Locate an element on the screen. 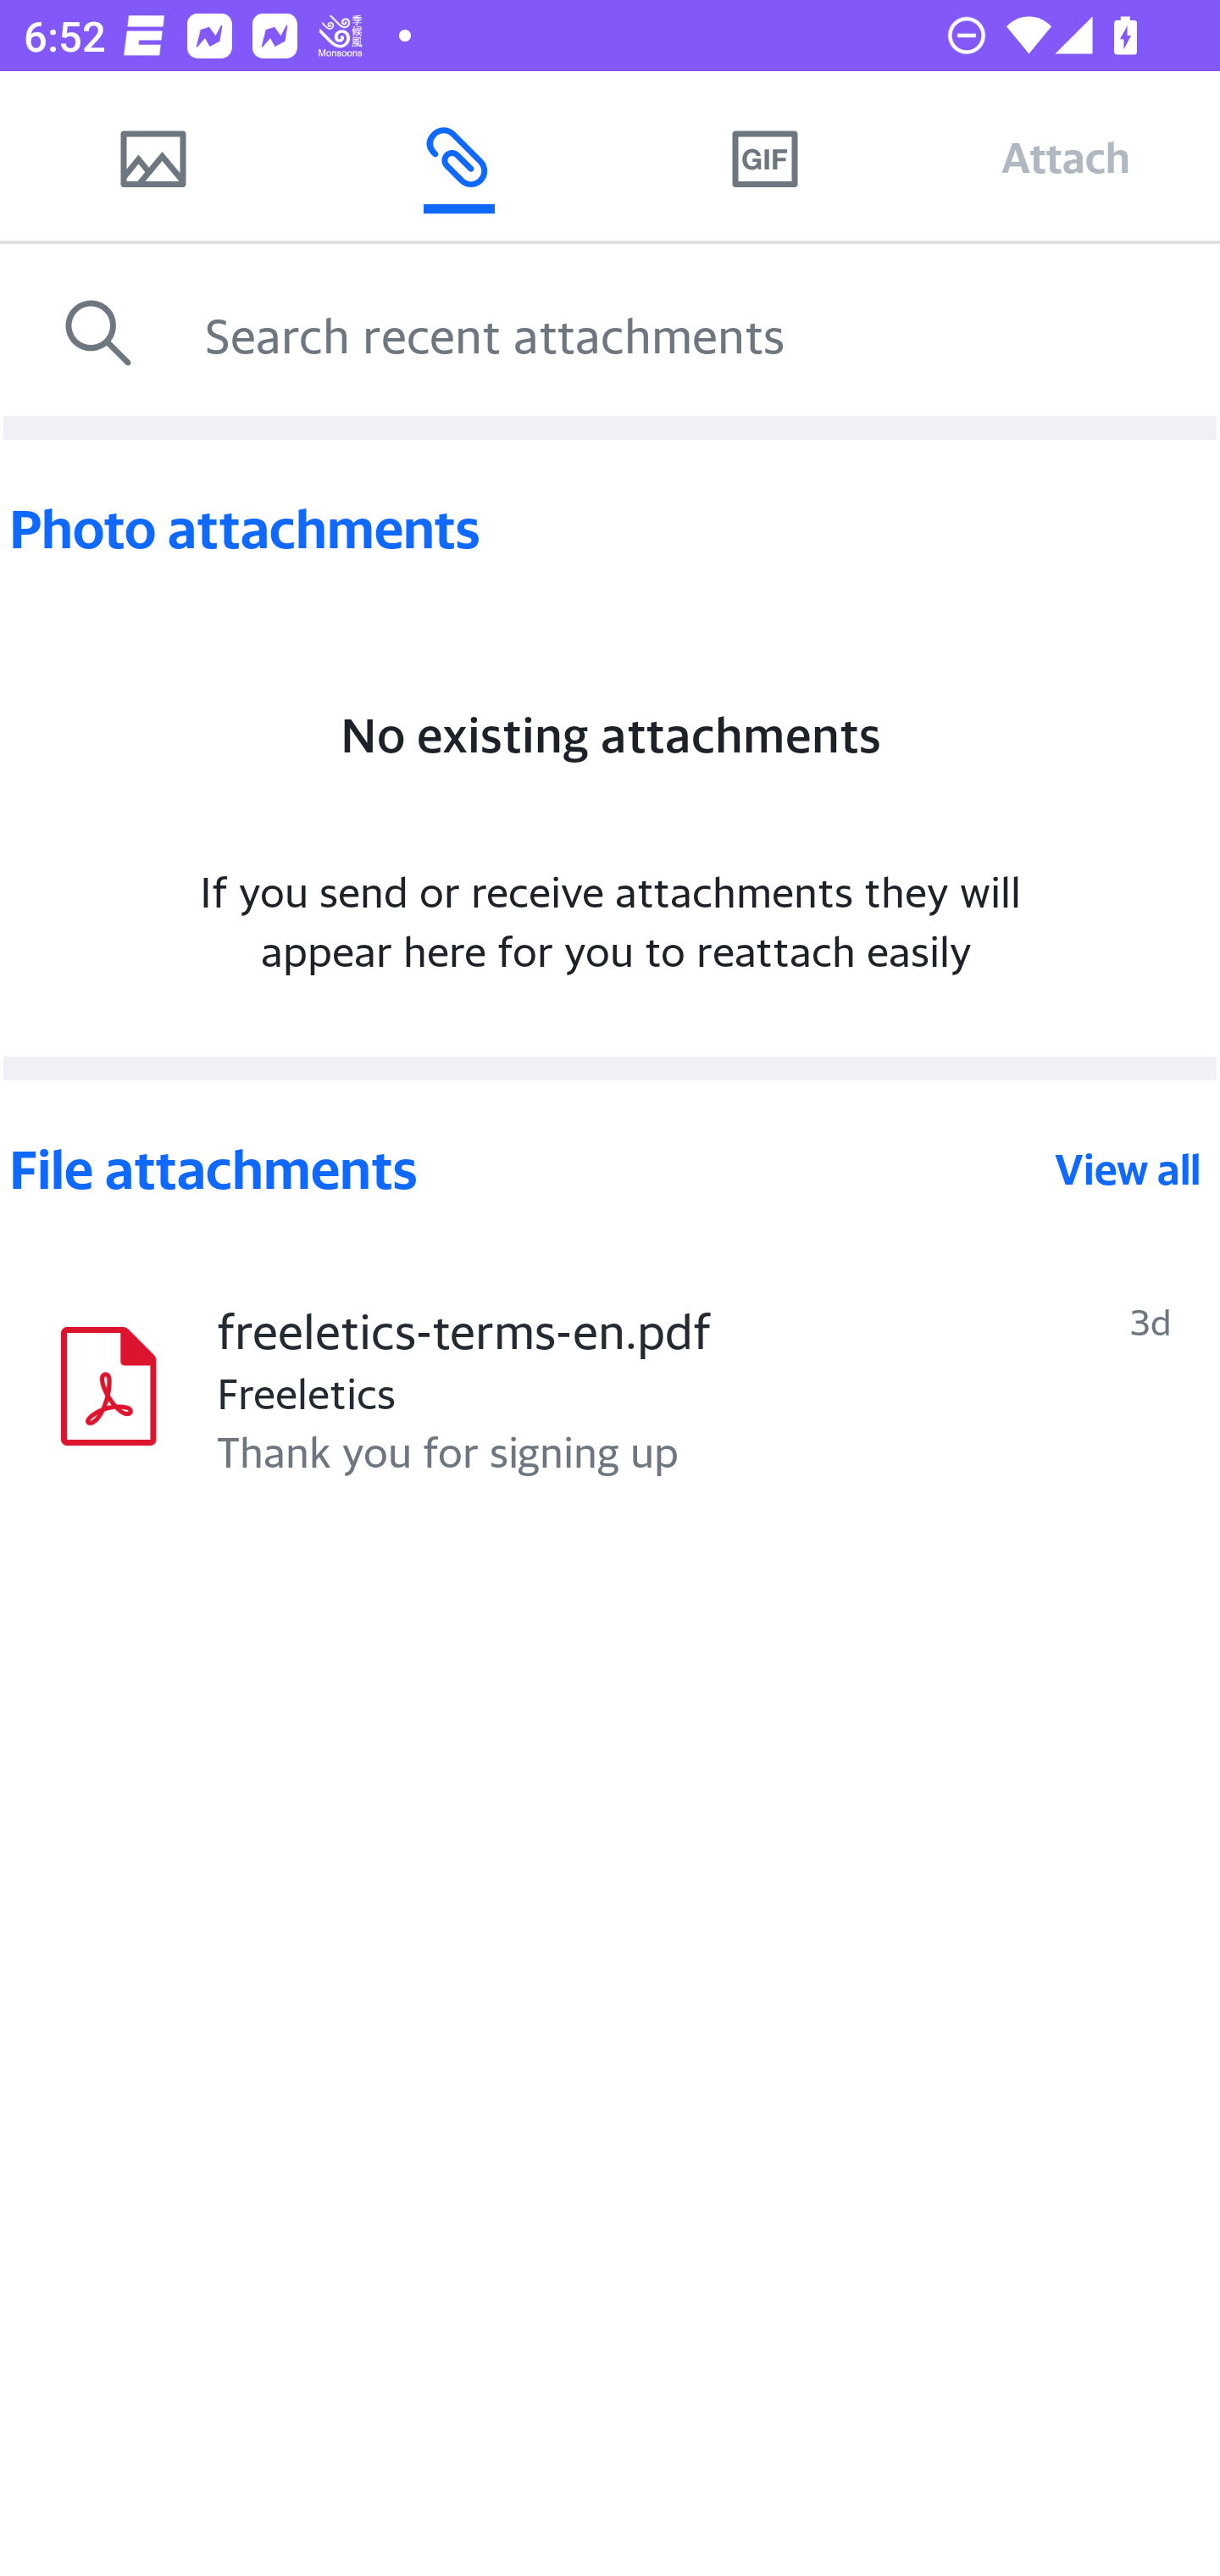  Photo attachments is located at coordinates (610, 529).